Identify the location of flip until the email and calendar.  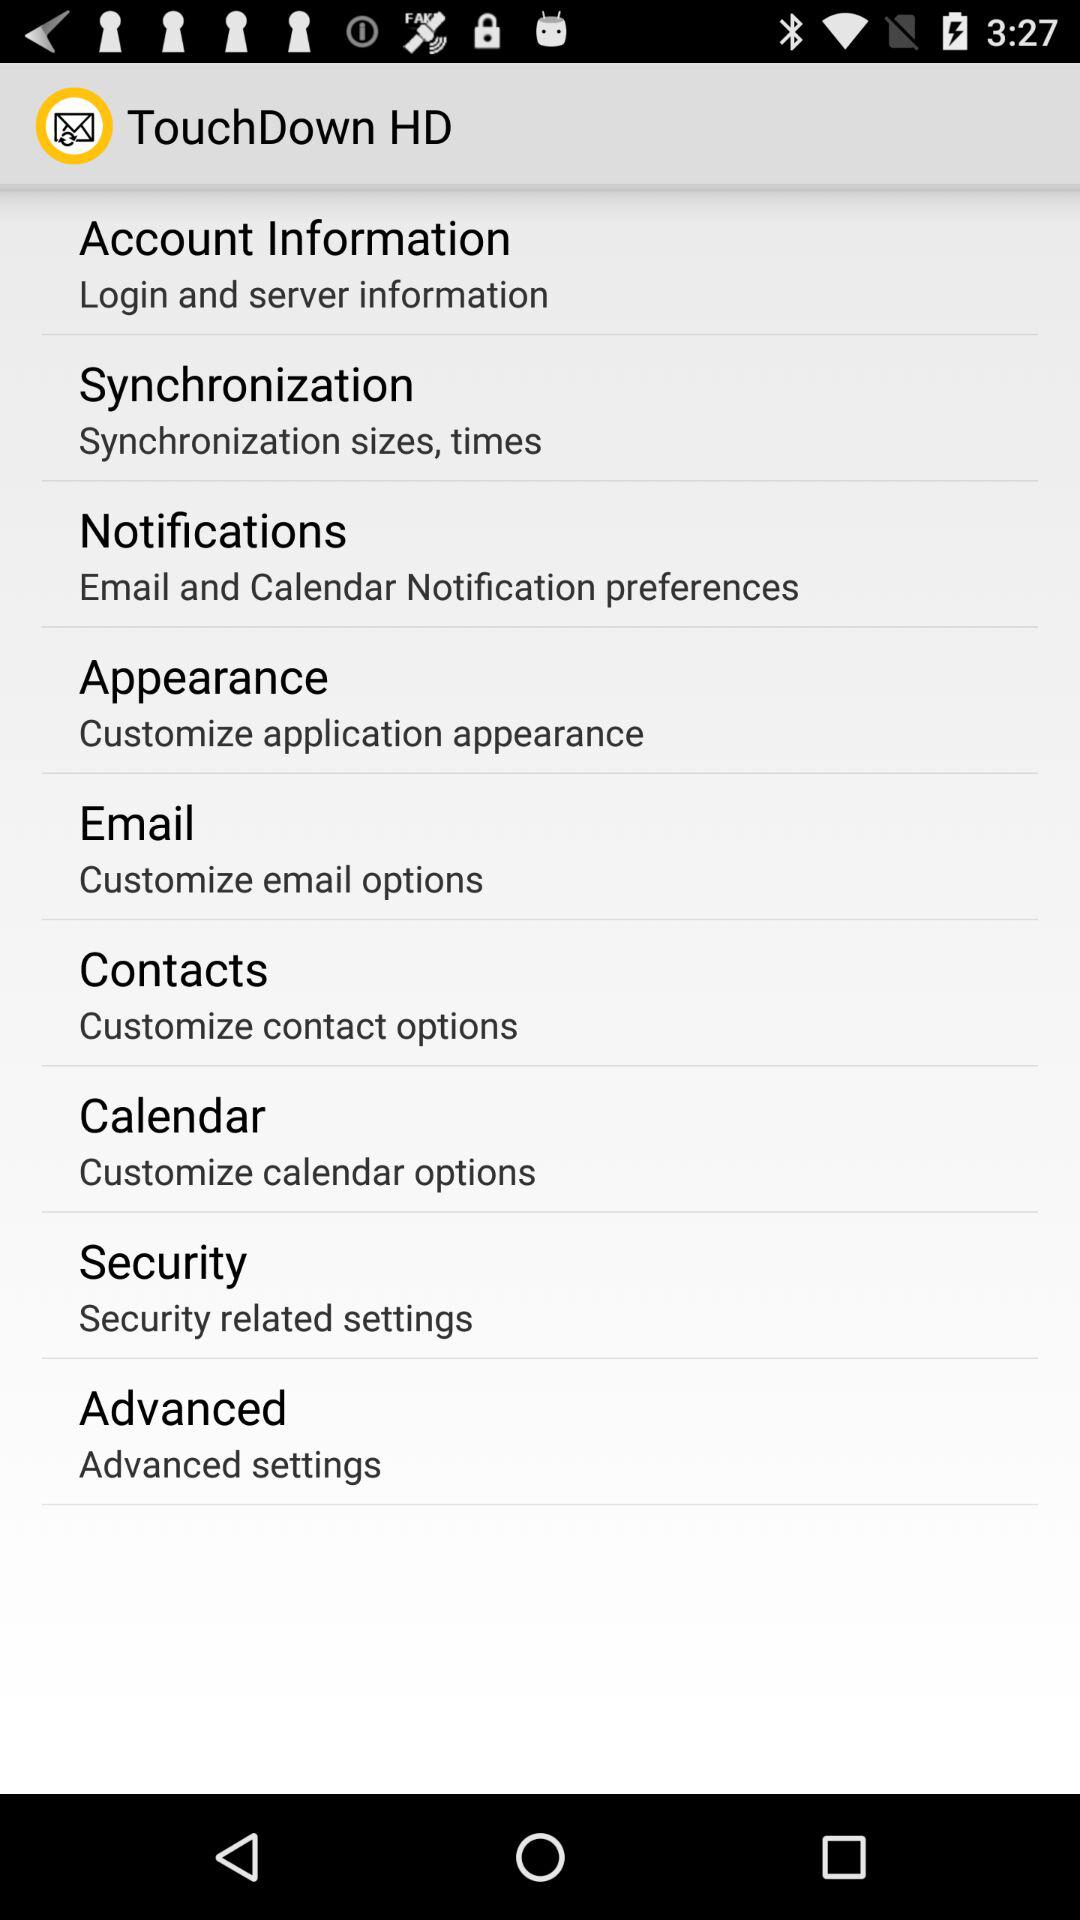
(438, 586).